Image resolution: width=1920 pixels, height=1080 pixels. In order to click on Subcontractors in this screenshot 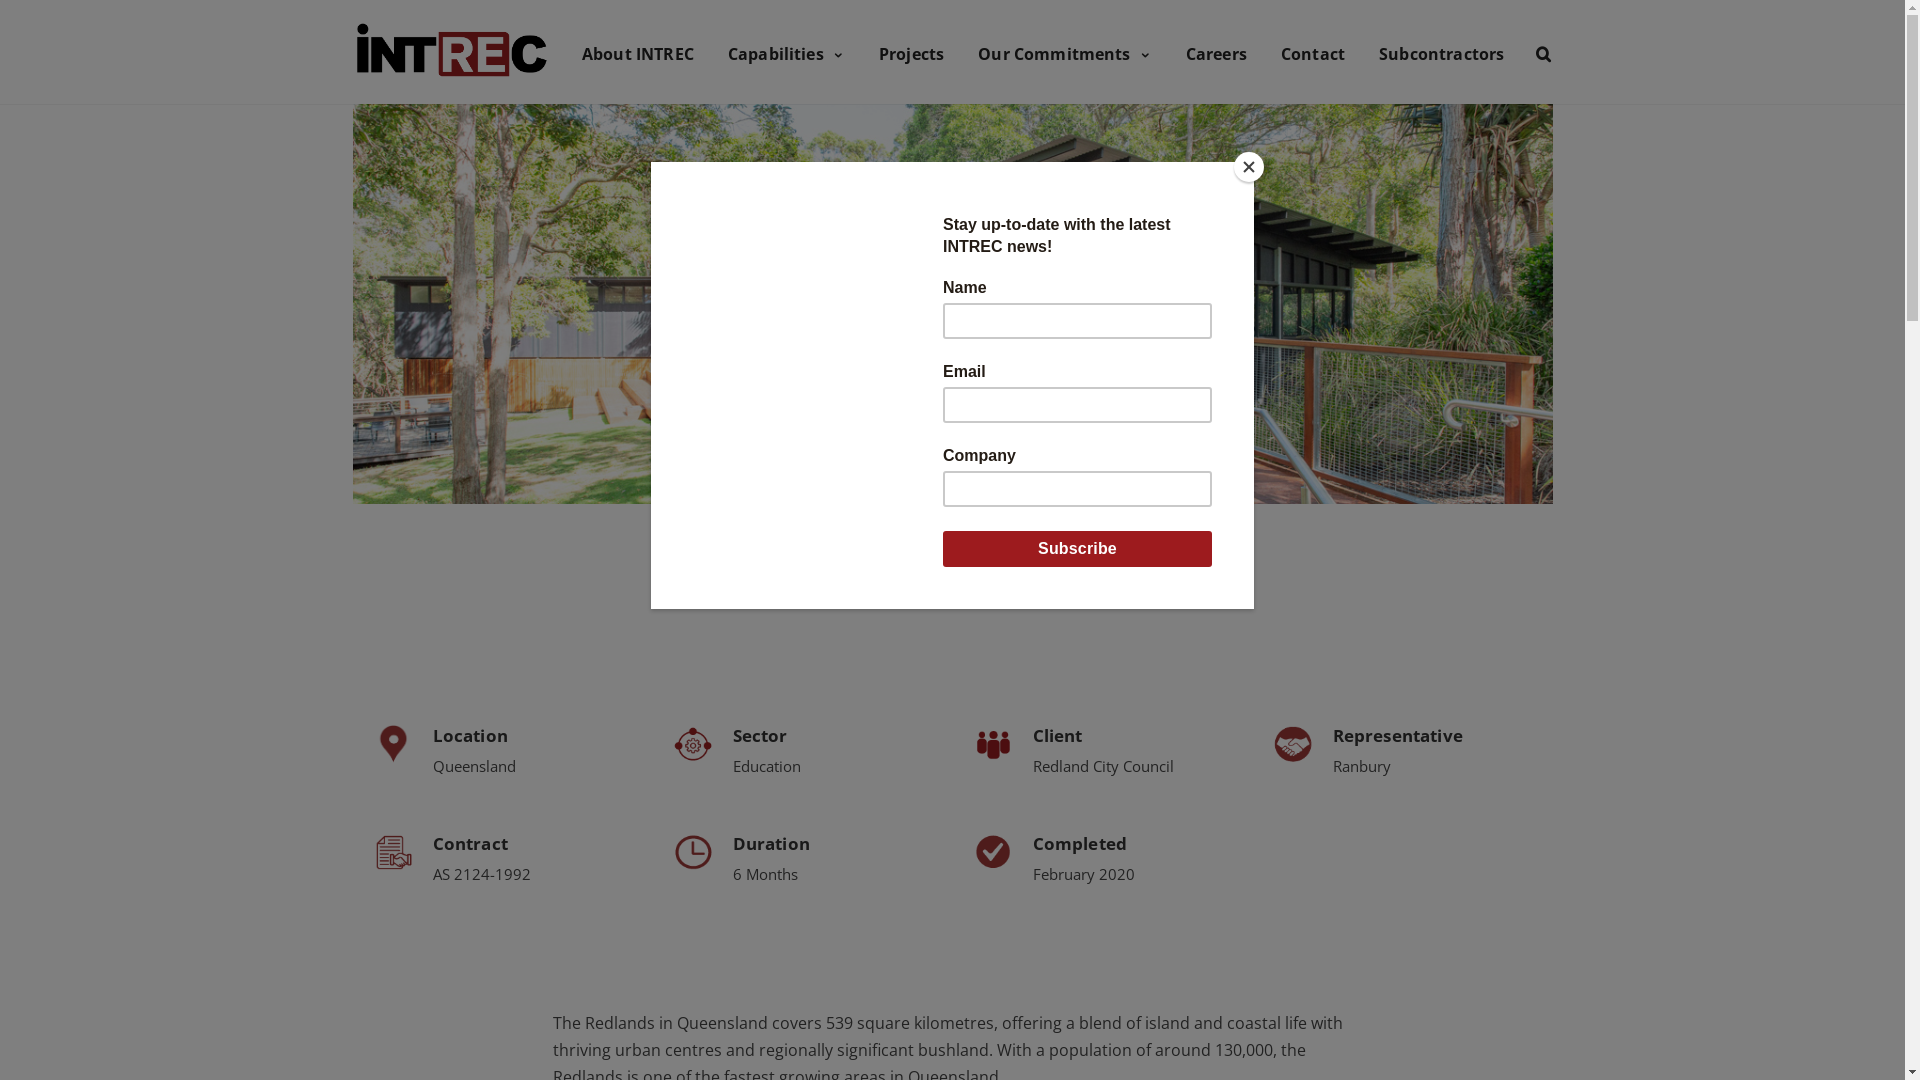, I will do `click(1442, 52)`.